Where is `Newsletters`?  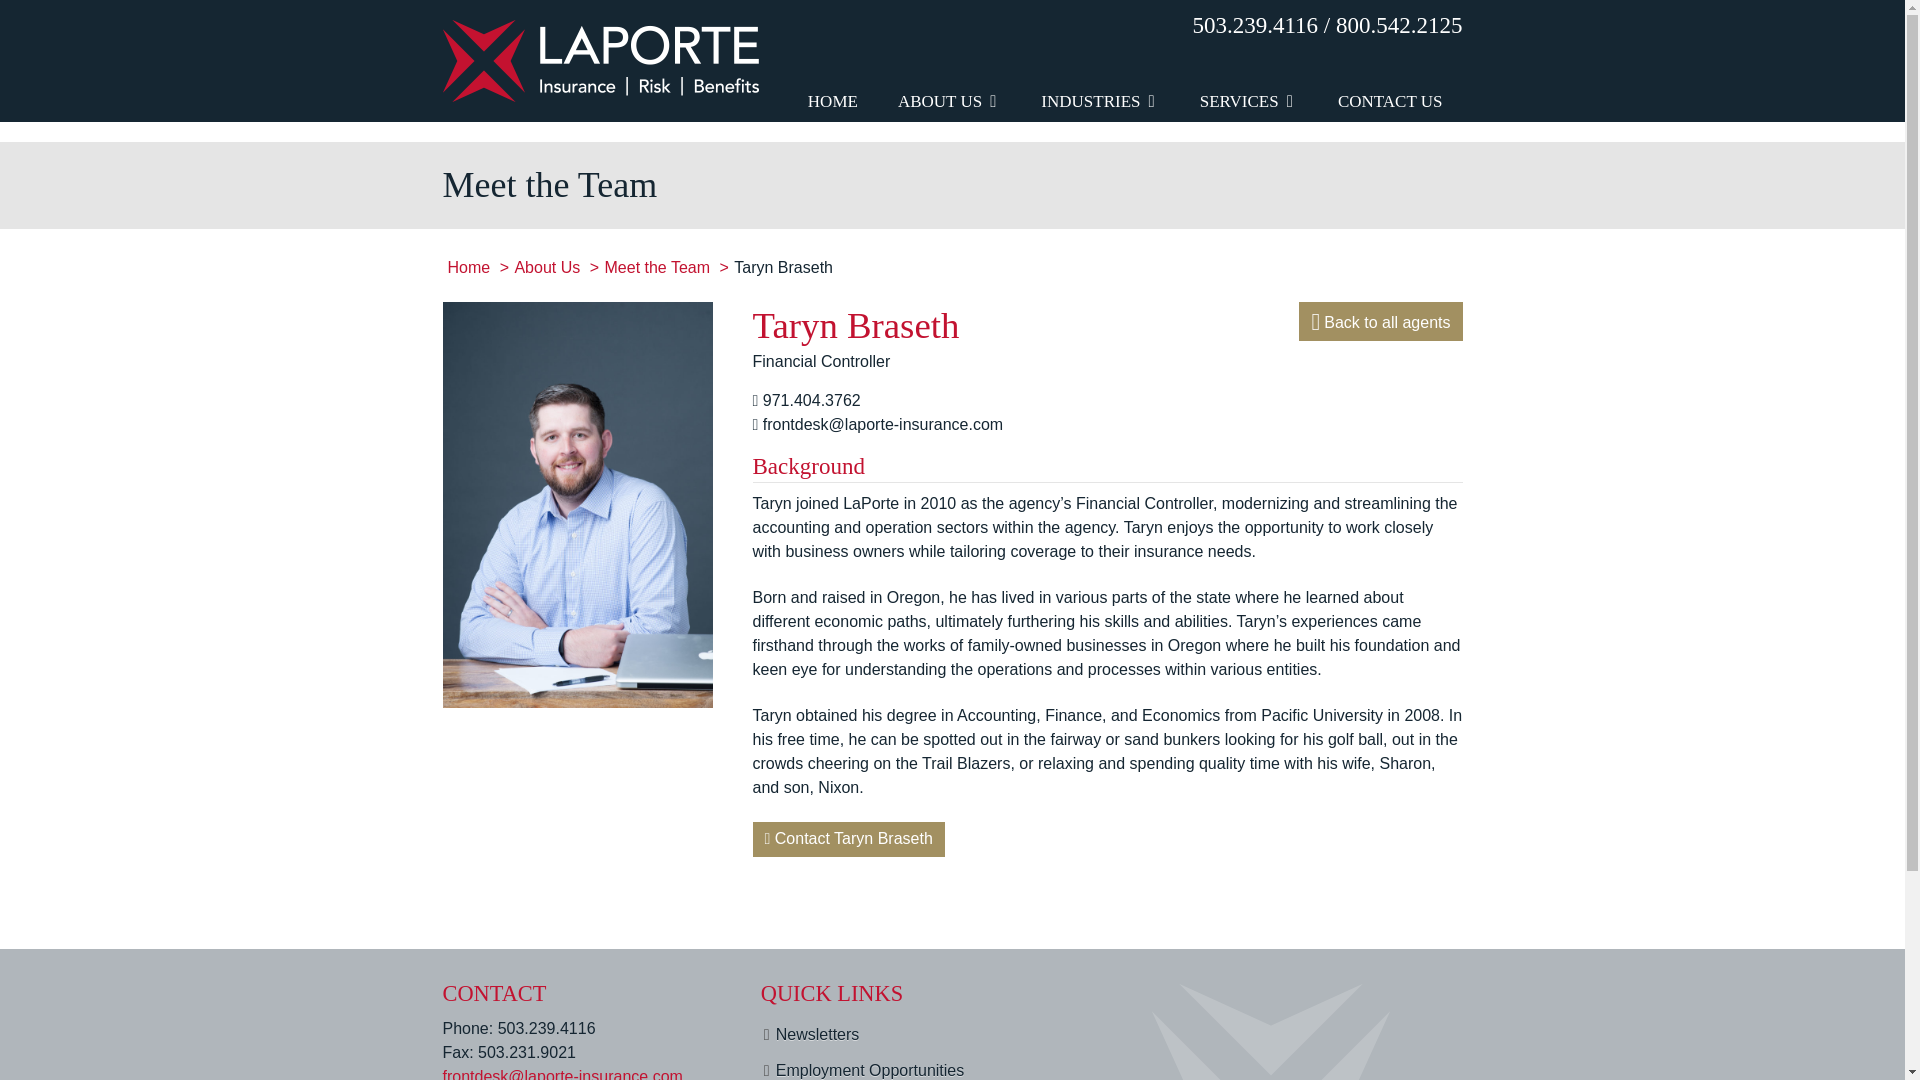 Newsletters is located at coordinates (899, 1034).